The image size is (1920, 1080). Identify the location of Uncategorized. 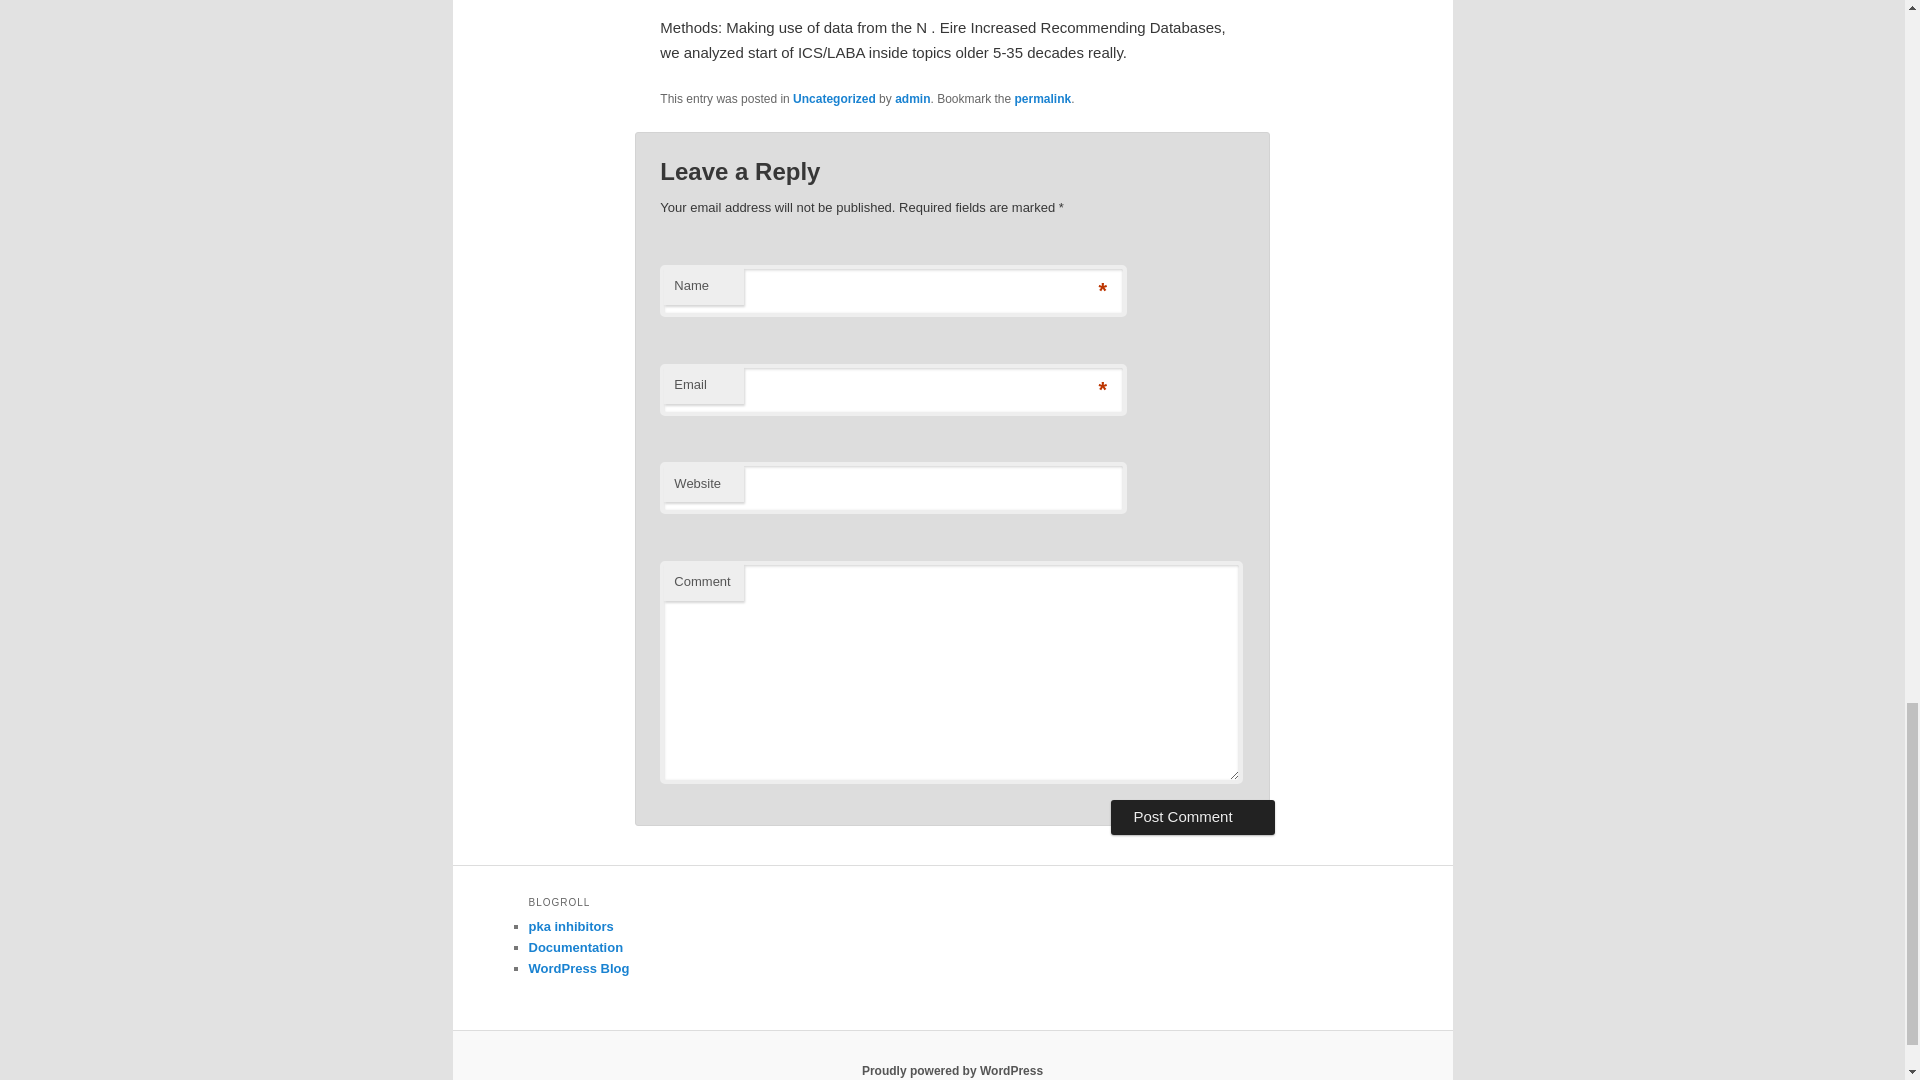
(834, 98).